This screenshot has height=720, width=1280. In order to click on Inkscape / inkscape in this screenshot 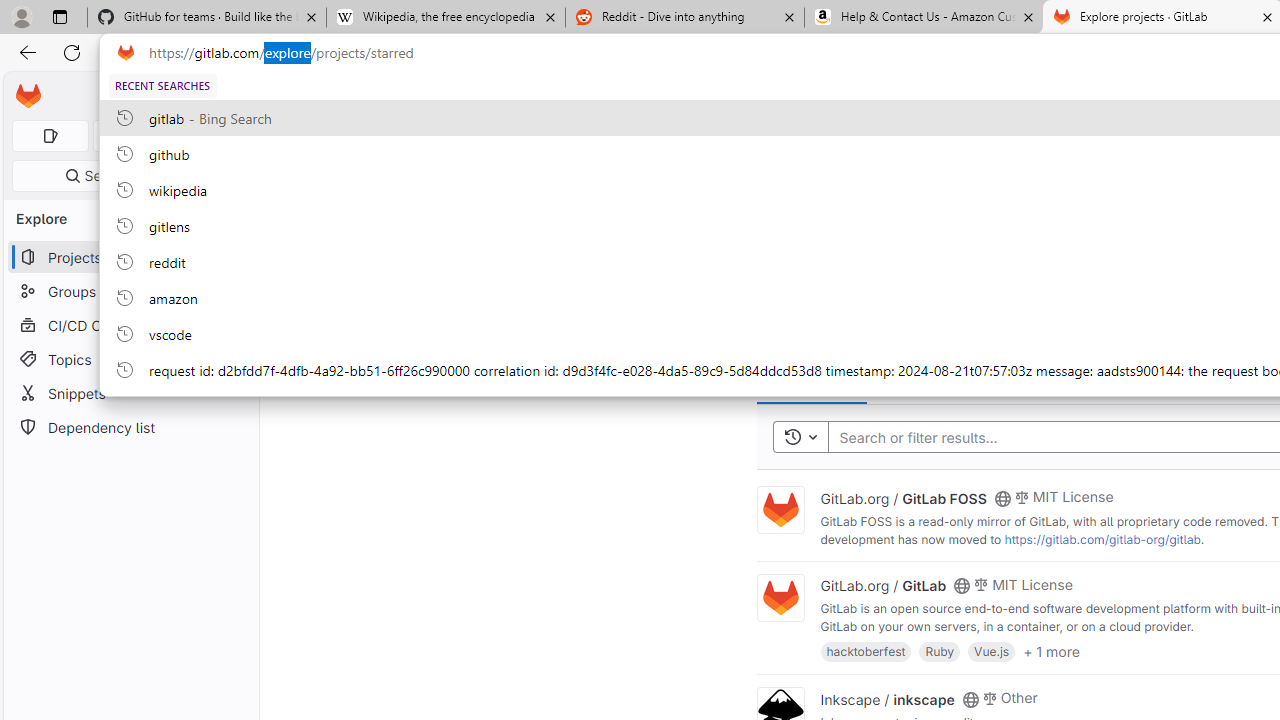, I will do `click(887, 698)`.